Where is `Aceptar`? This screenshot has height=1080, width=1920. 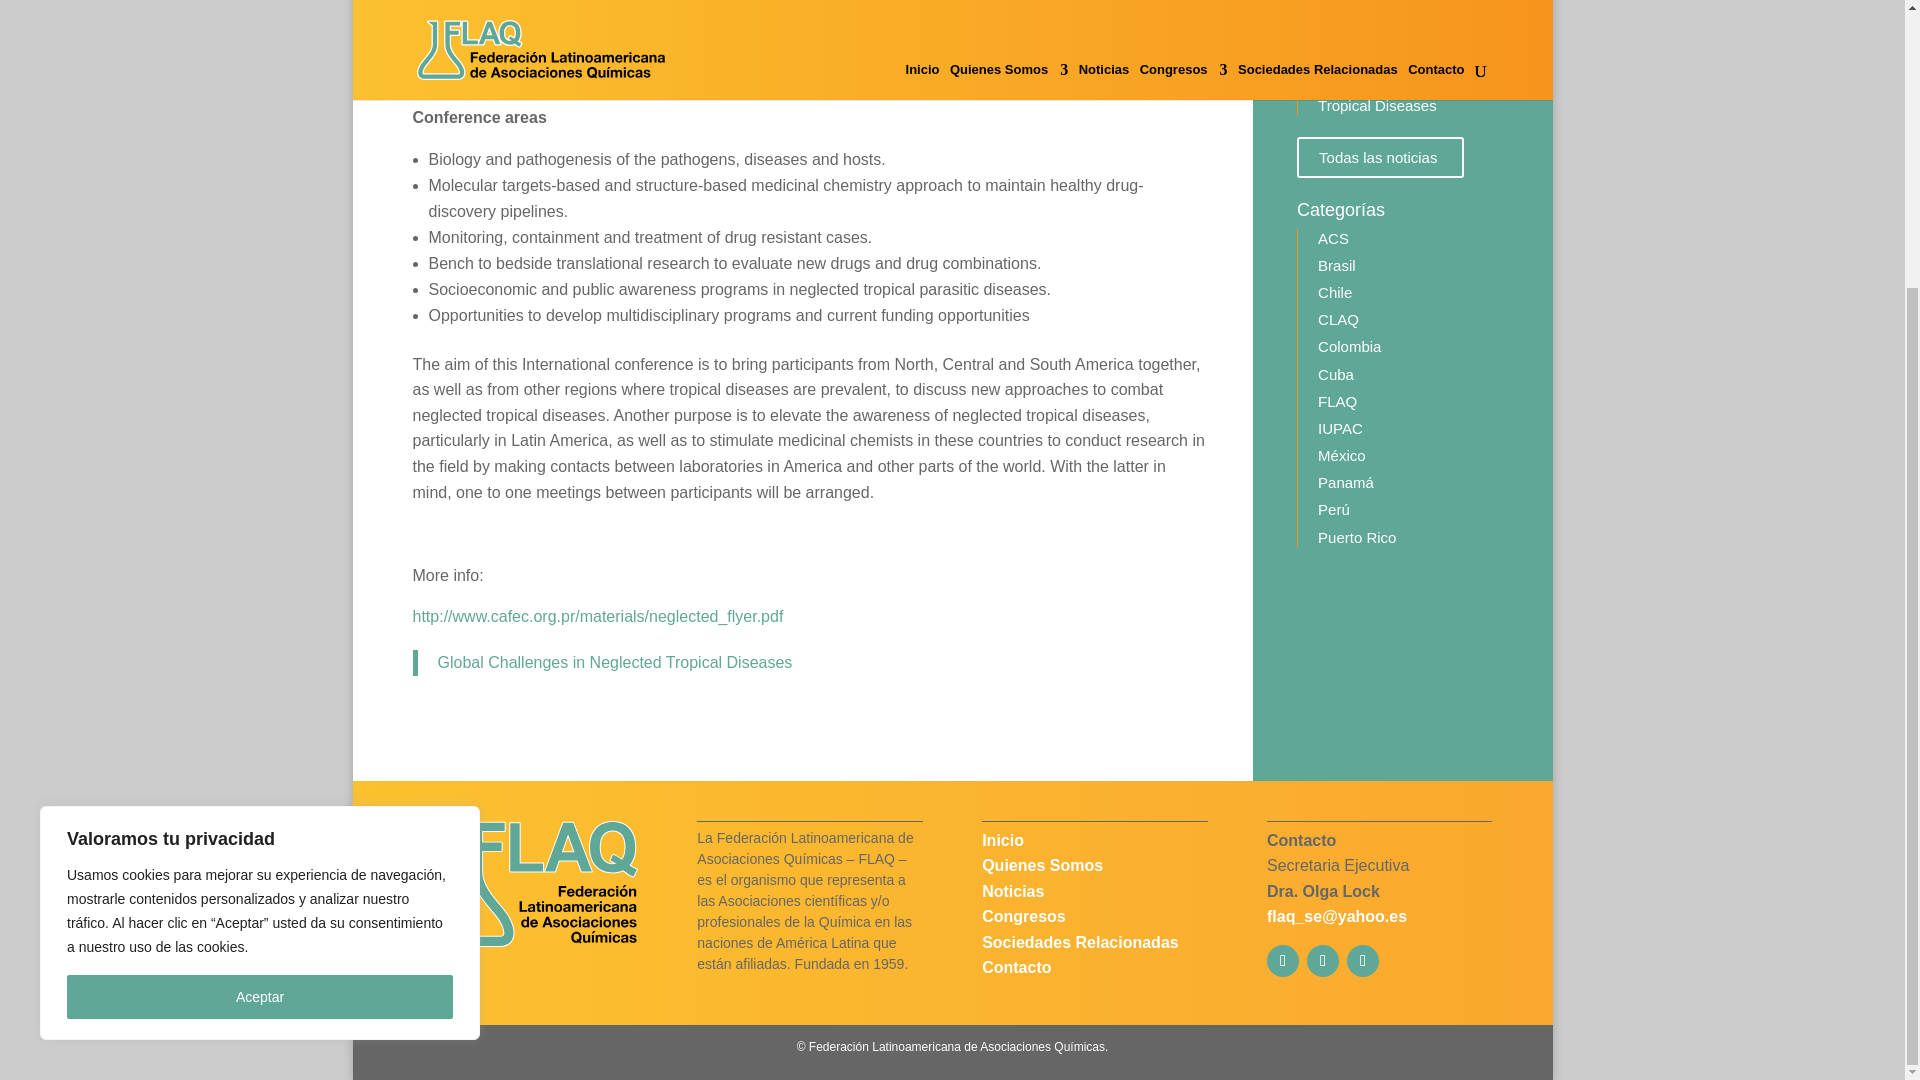 Aceptar is located at coordinates (260, 617).